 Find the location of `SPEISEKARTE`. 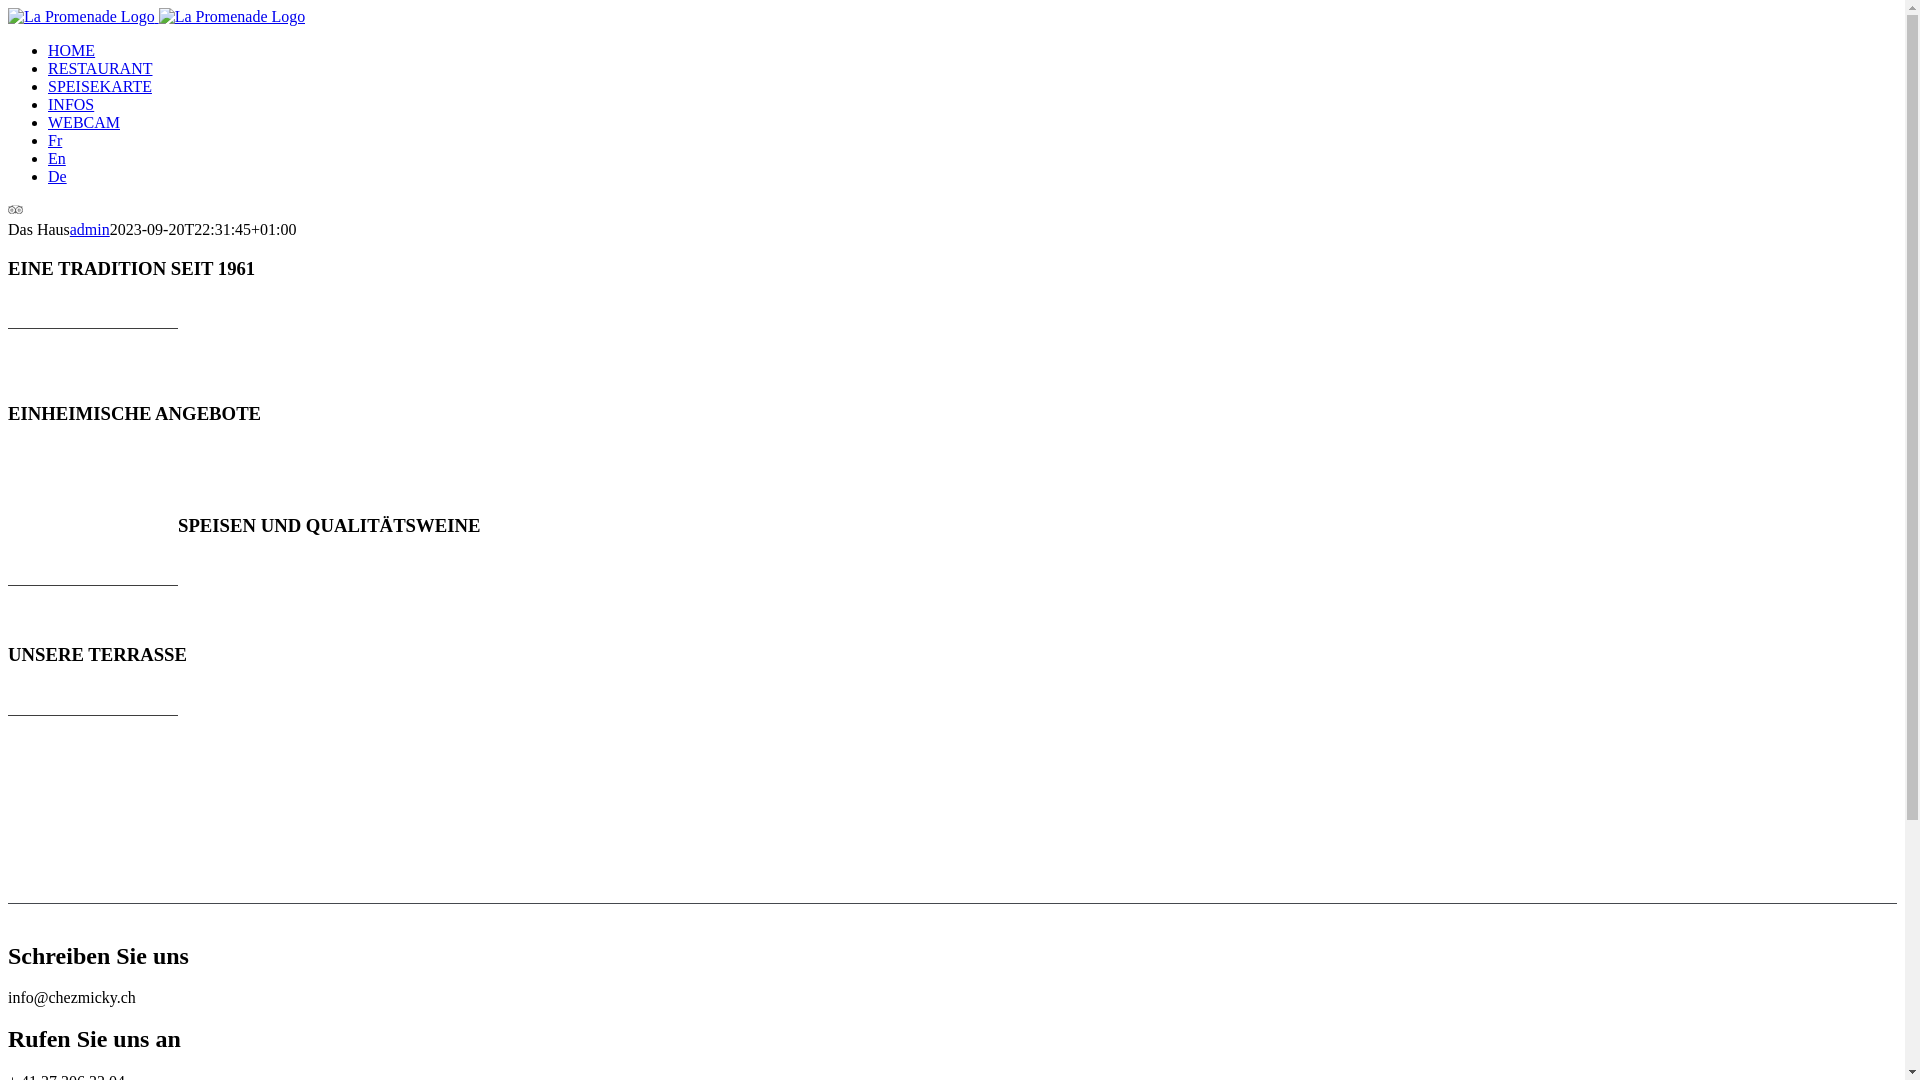

SPEISEKARTE is located at coordinates (100, 86).